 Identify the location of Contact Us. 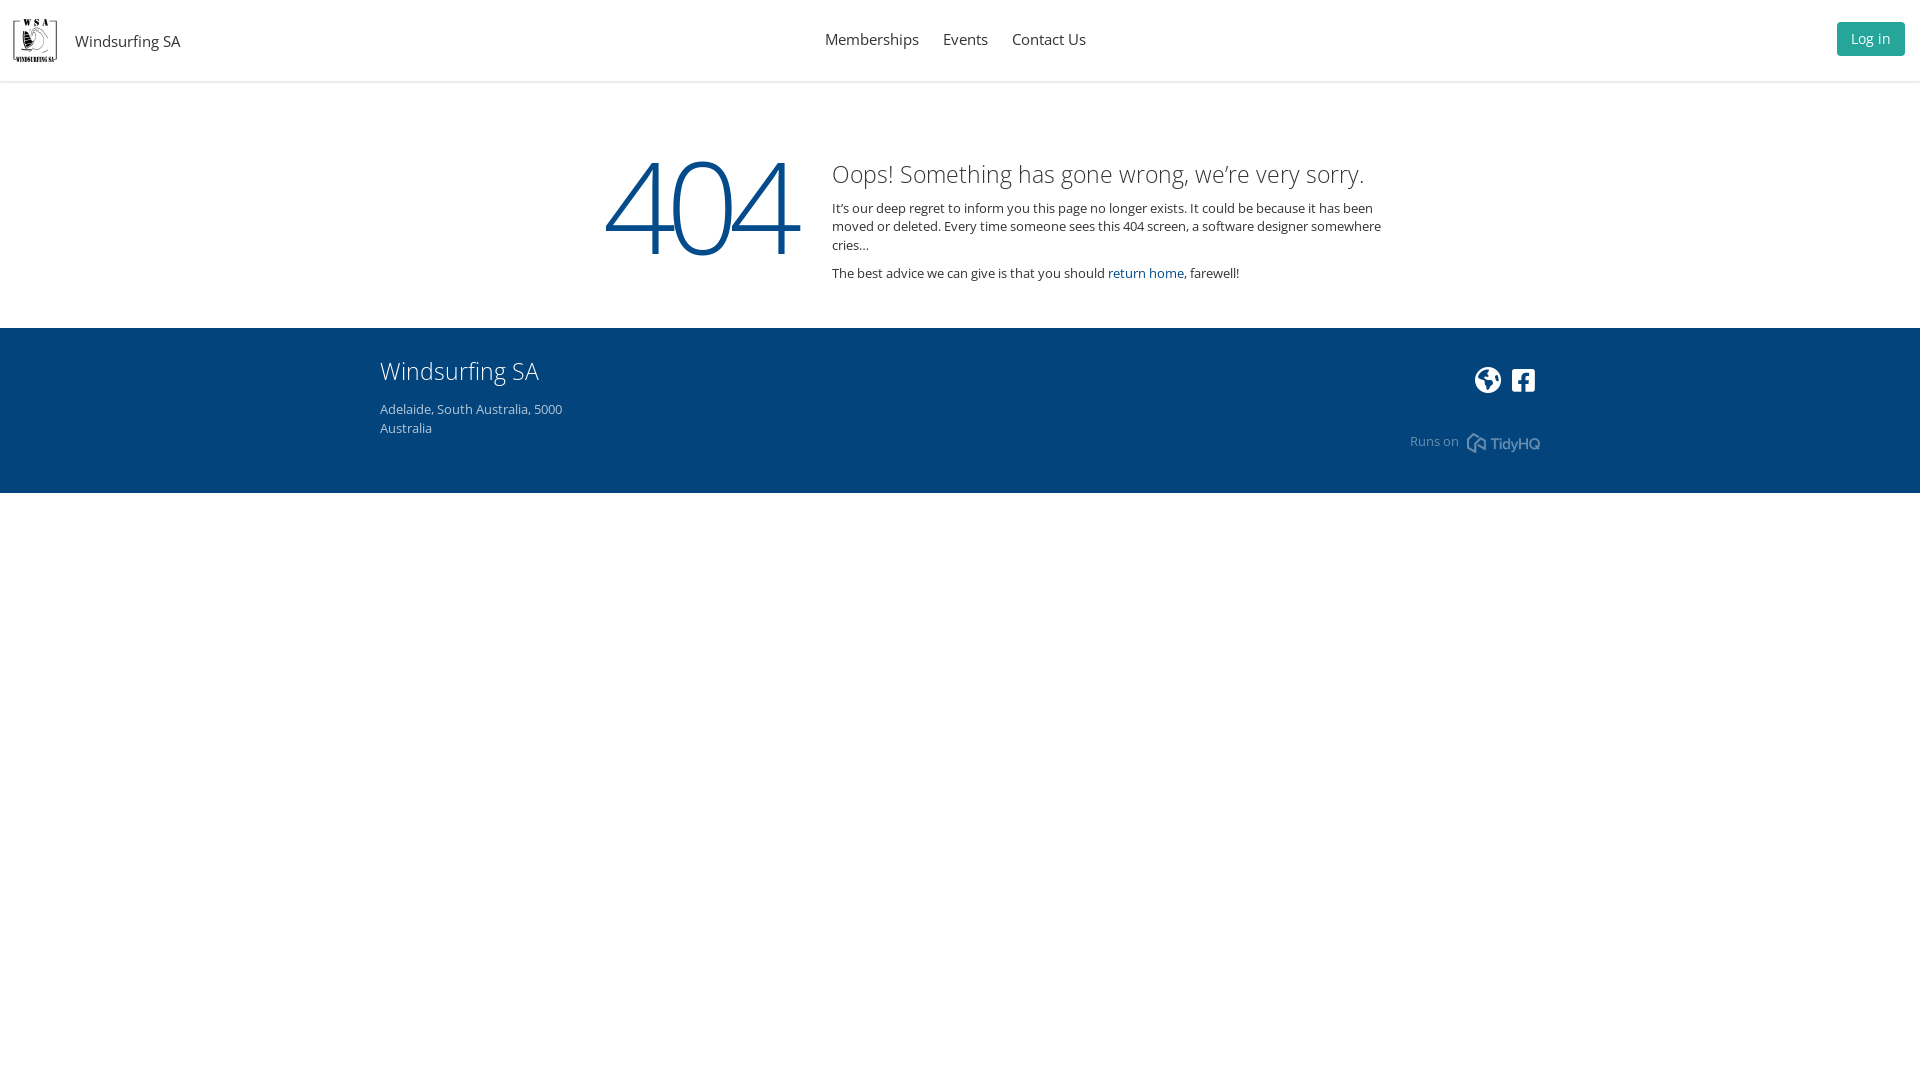
(1049, 40).